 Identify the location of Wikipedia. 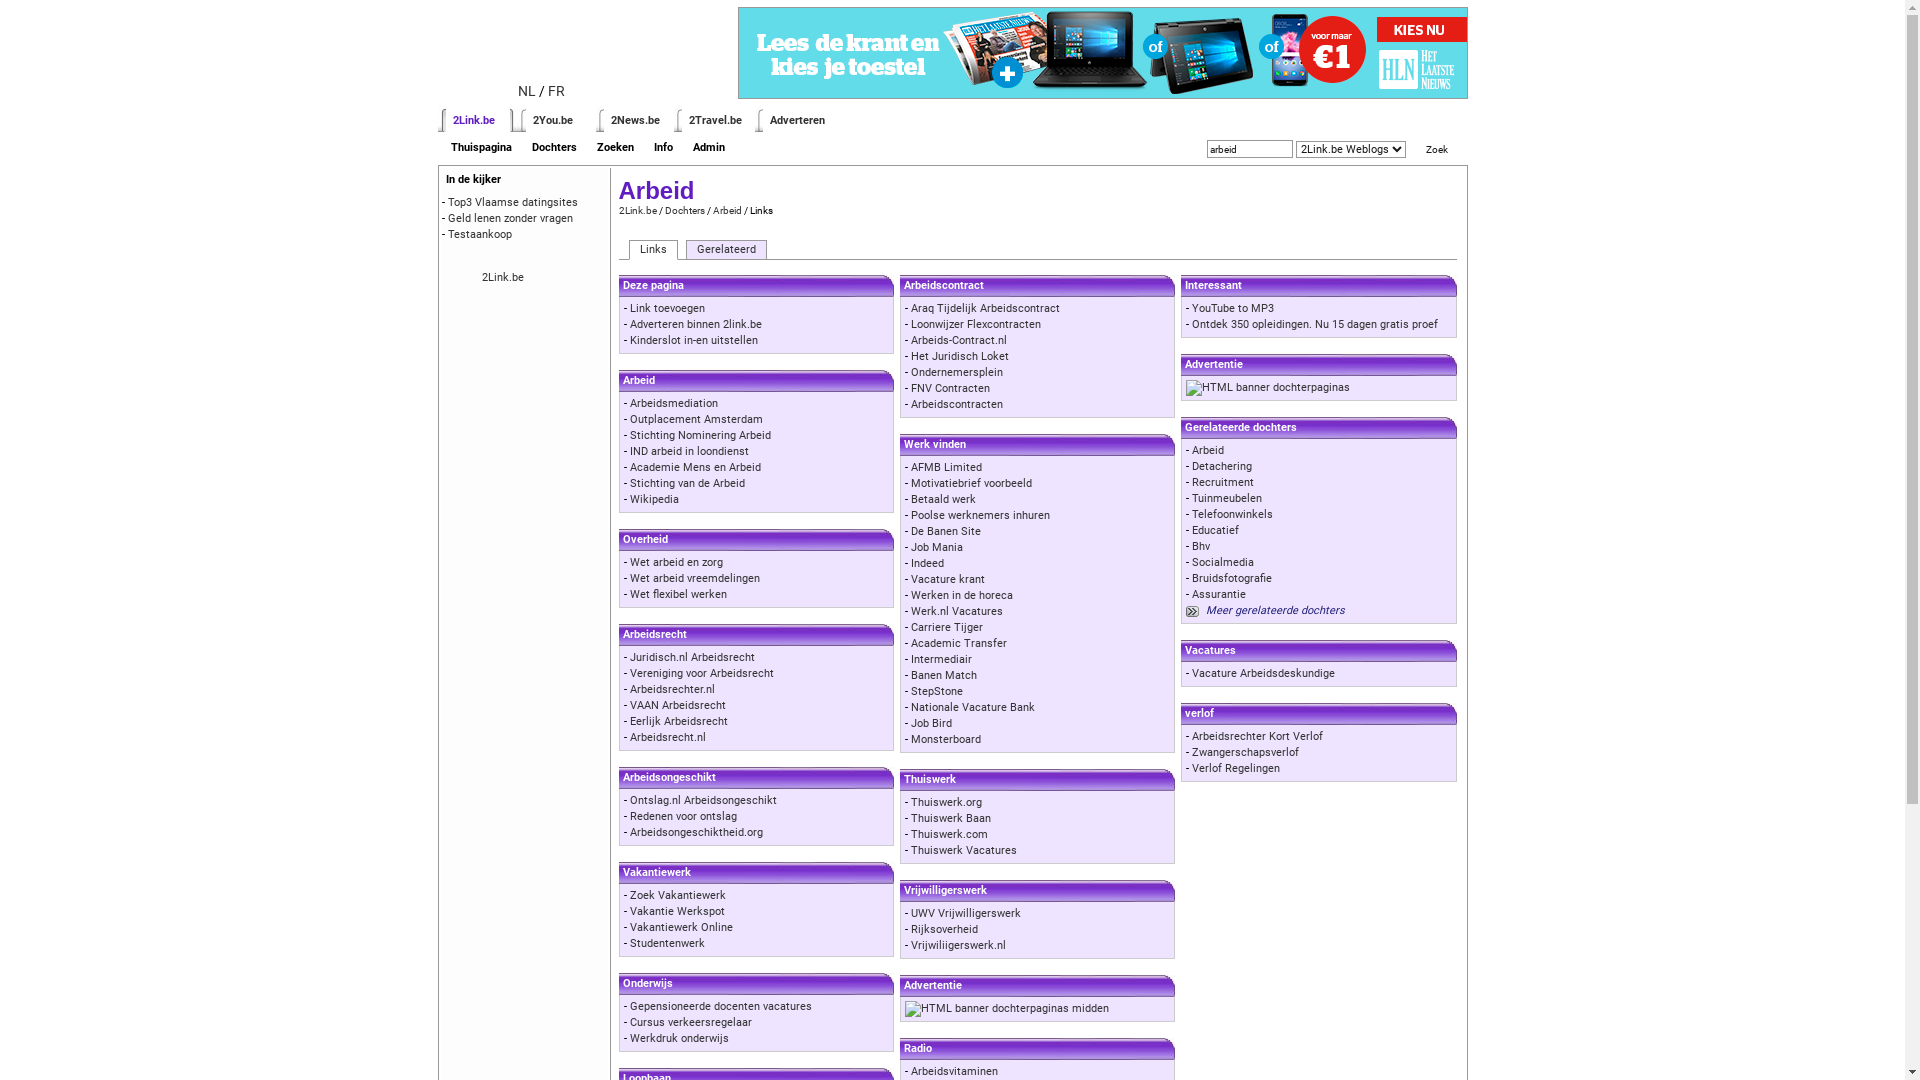
(654, 500).